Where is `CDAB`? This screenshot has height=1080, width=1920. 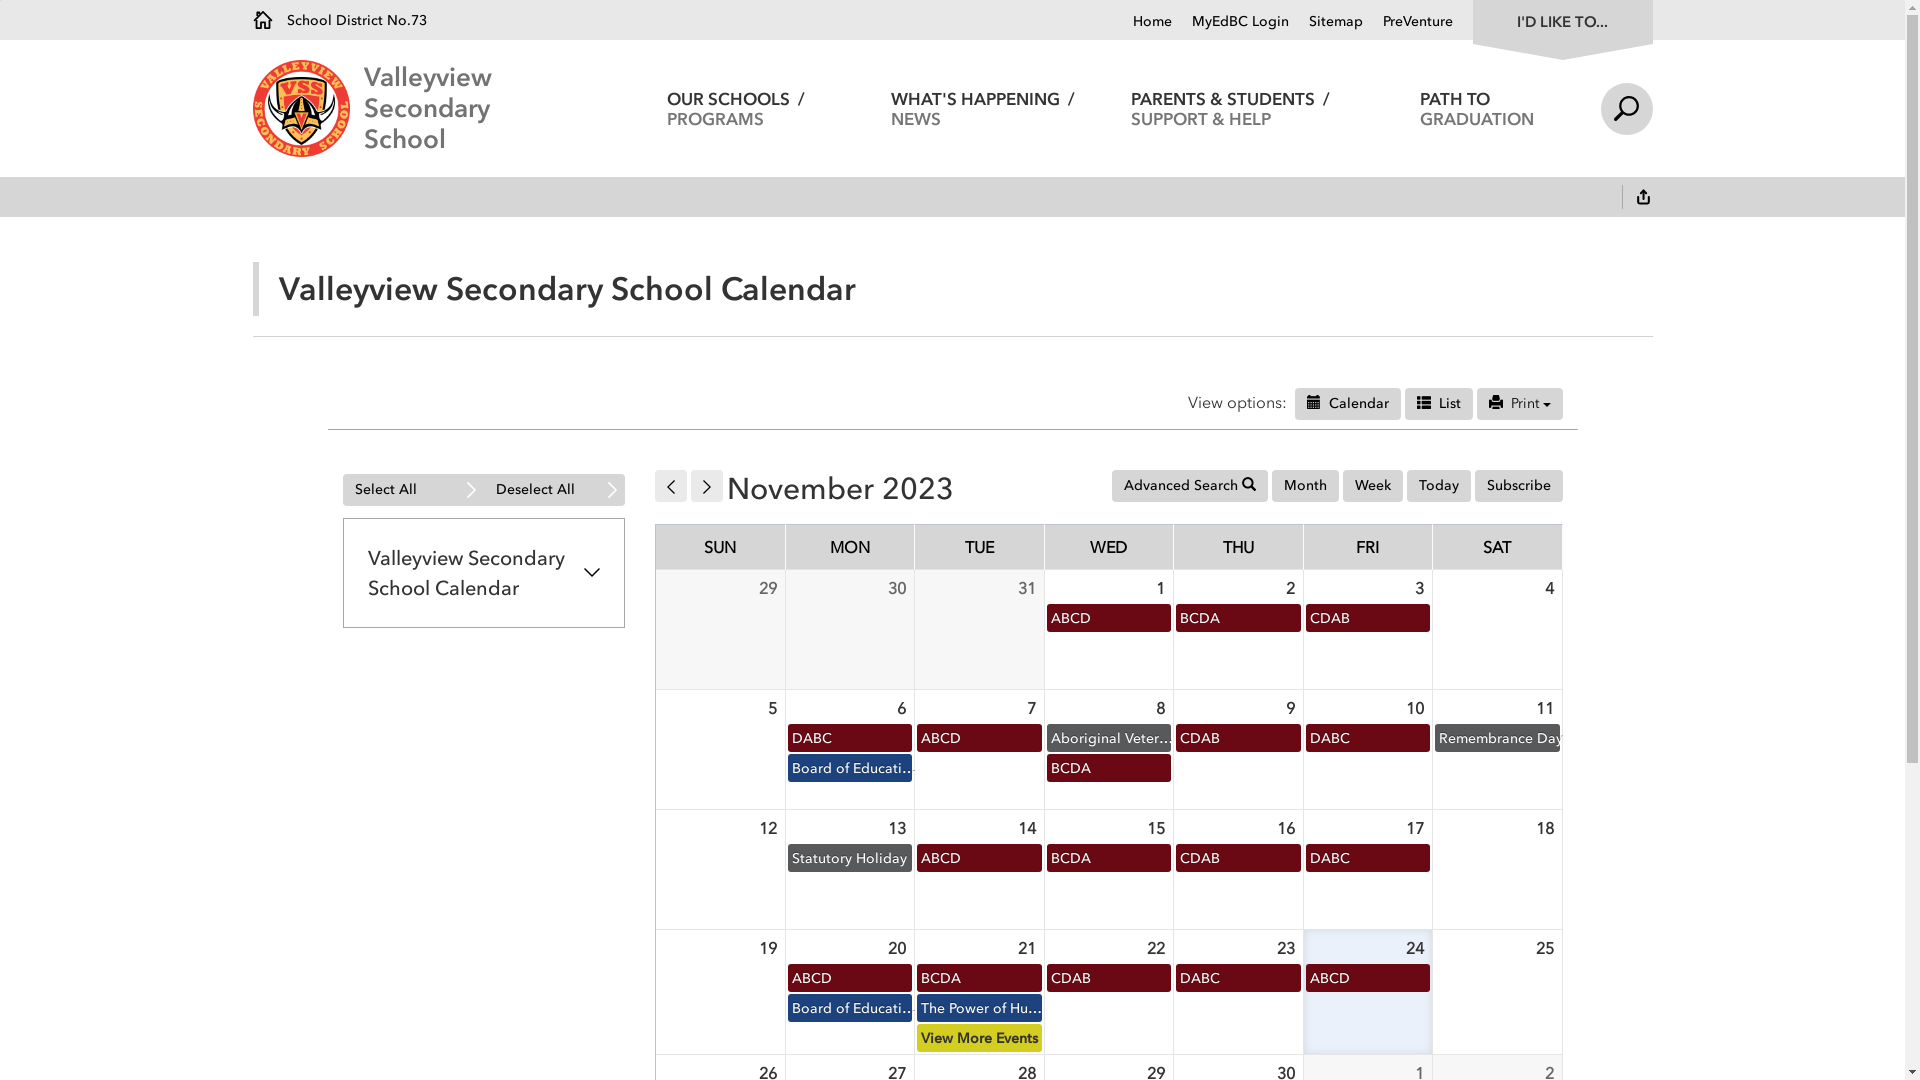 CDAB is located at coordinates (1238, 738).